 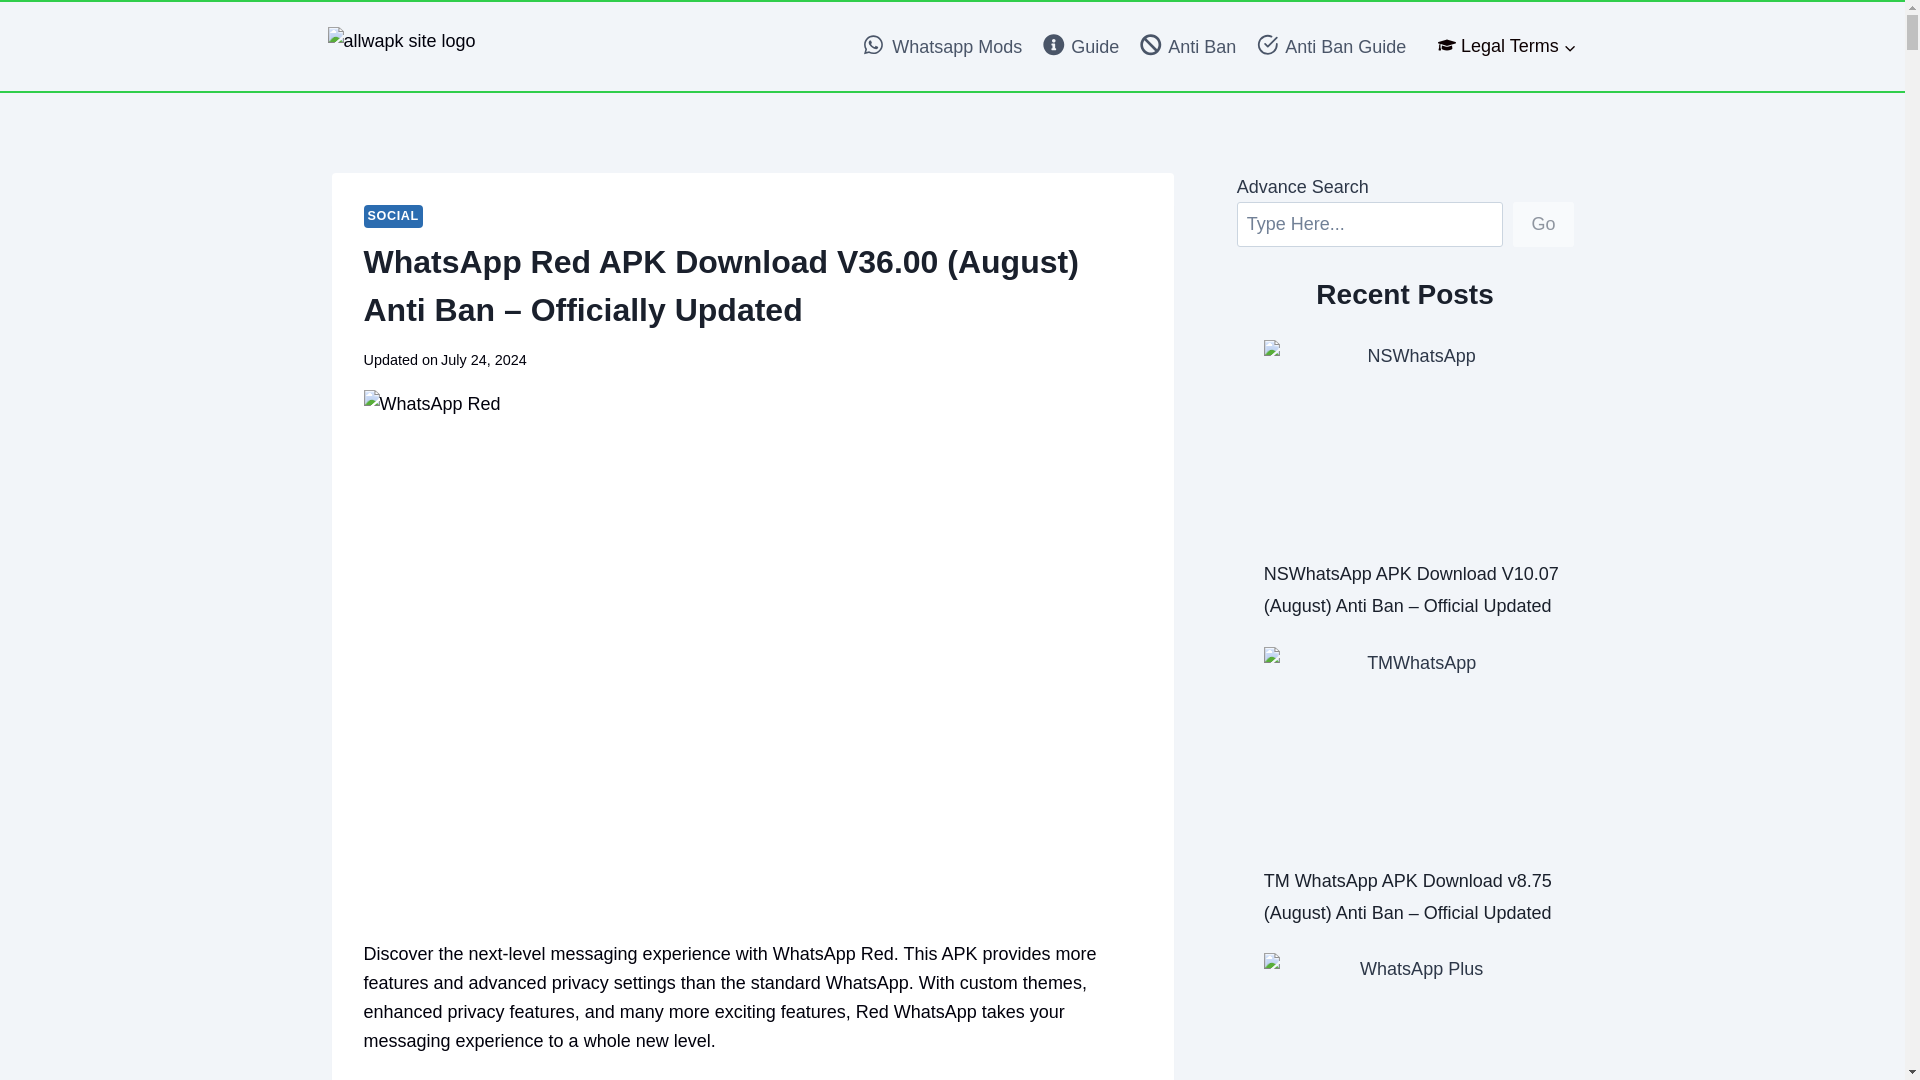 What do you see at coordinates (1188, 46) in the screenshot?
I see `Anti Ban` at bounding box center [1188, 46].